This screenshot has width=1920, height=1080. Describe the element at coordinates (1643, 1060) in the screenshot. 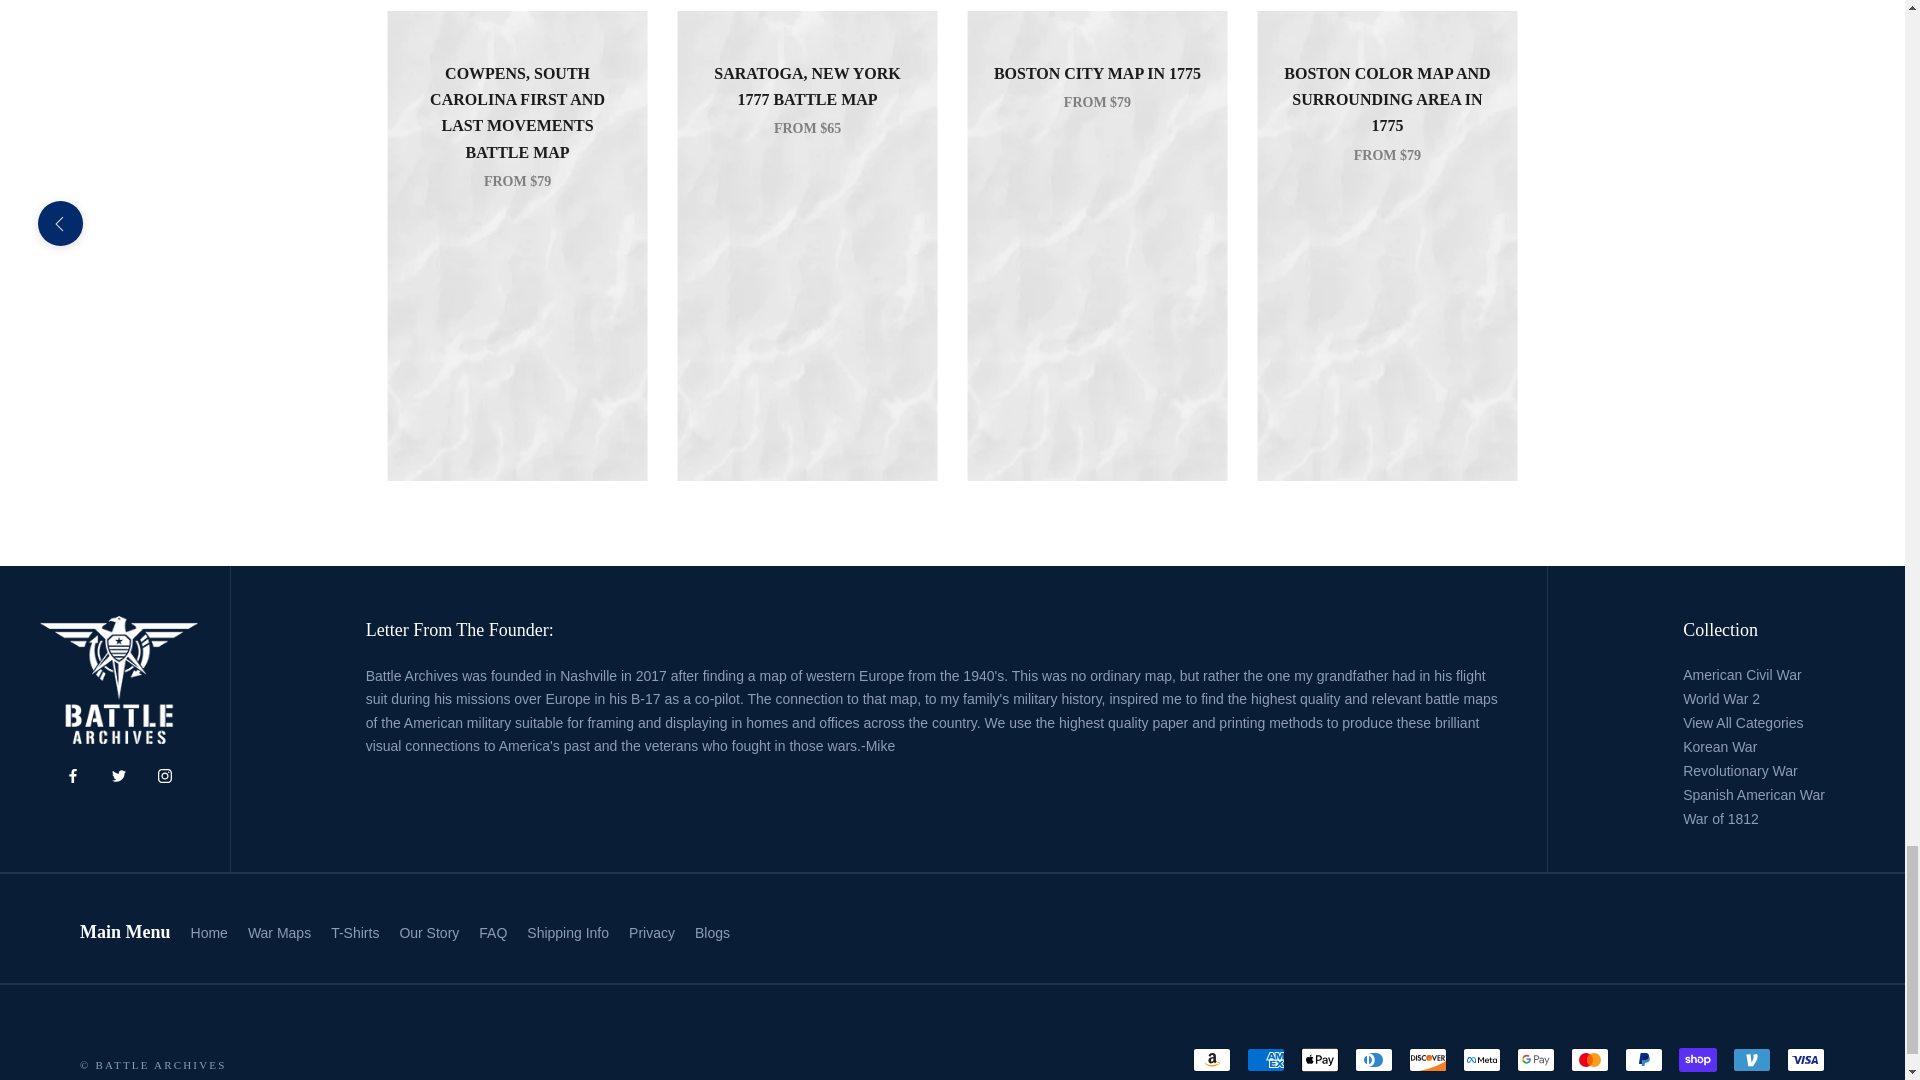

I see `PayPal` at that location.